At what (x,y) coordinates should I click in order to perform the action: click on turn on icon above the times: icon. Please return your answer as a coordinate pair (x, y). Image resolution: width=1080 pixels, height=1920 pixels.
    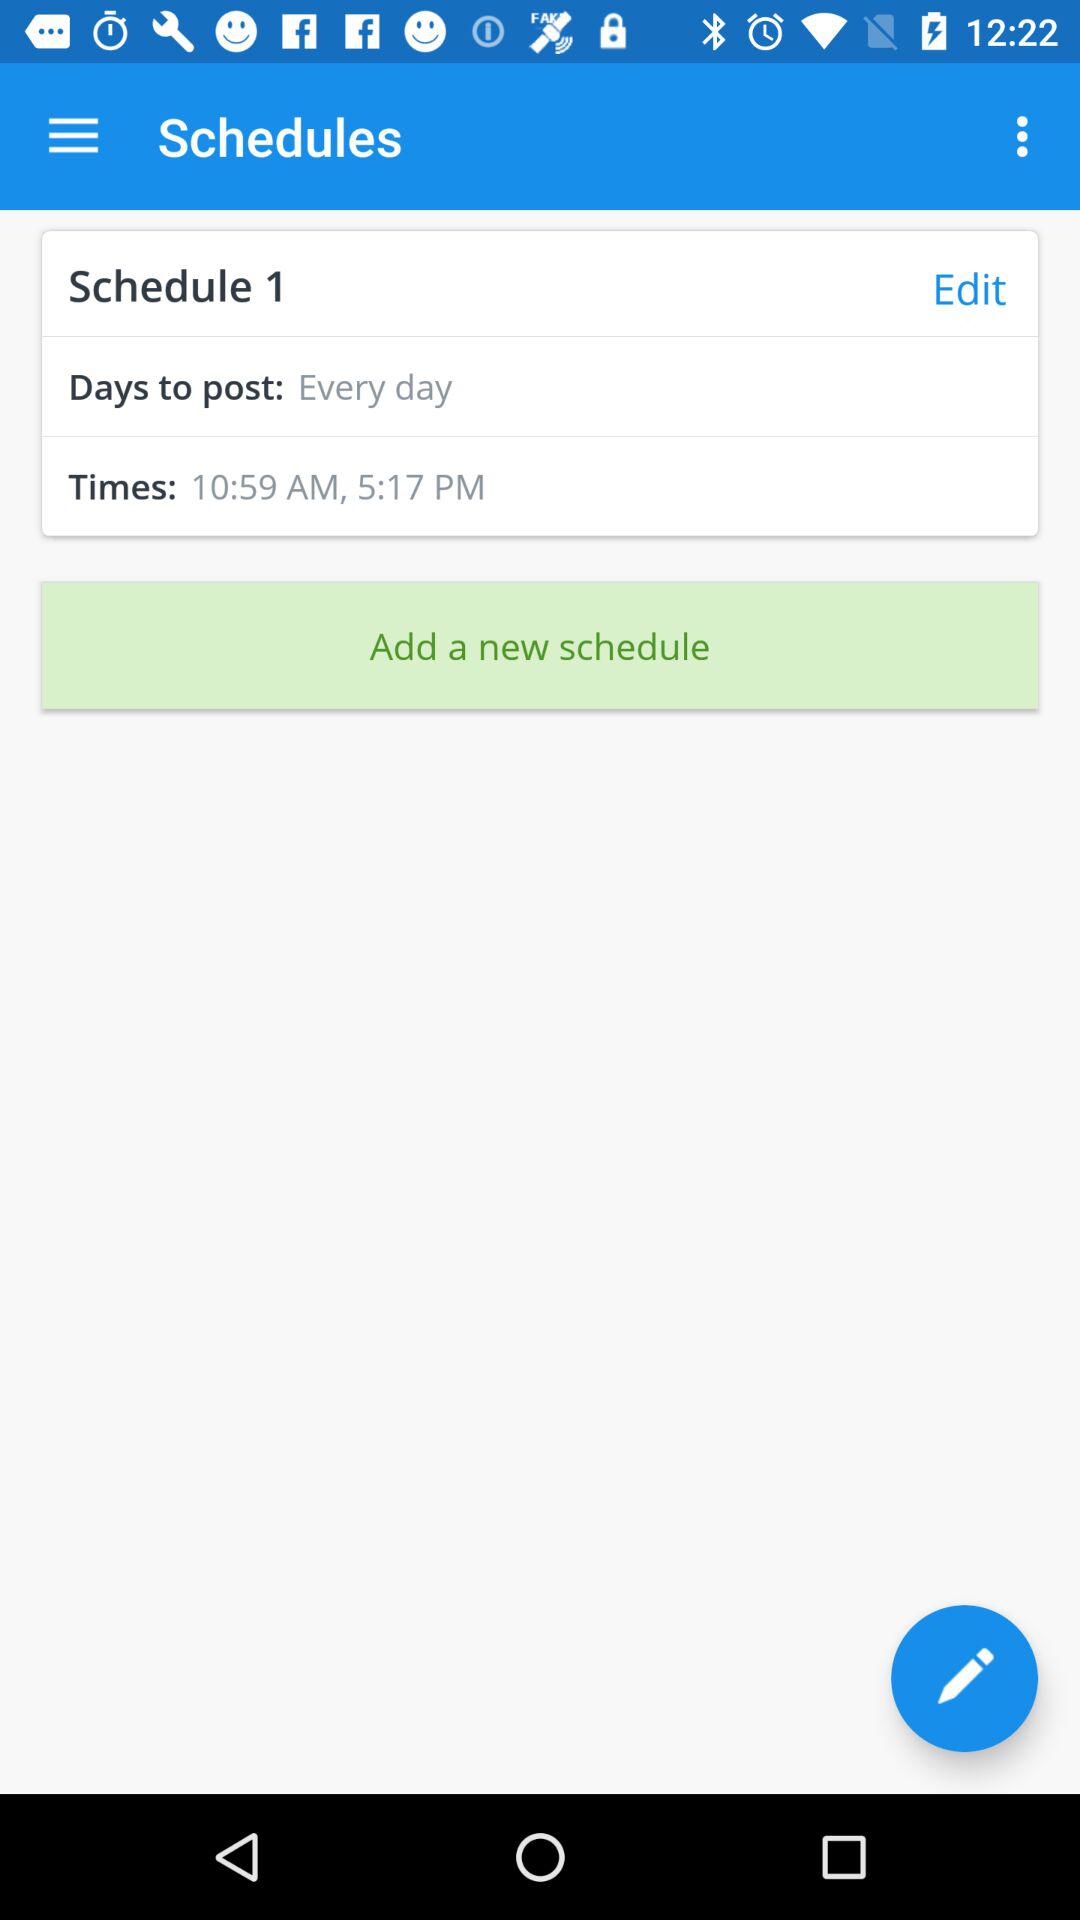
    Looking at the image, I should click on (540, 436).